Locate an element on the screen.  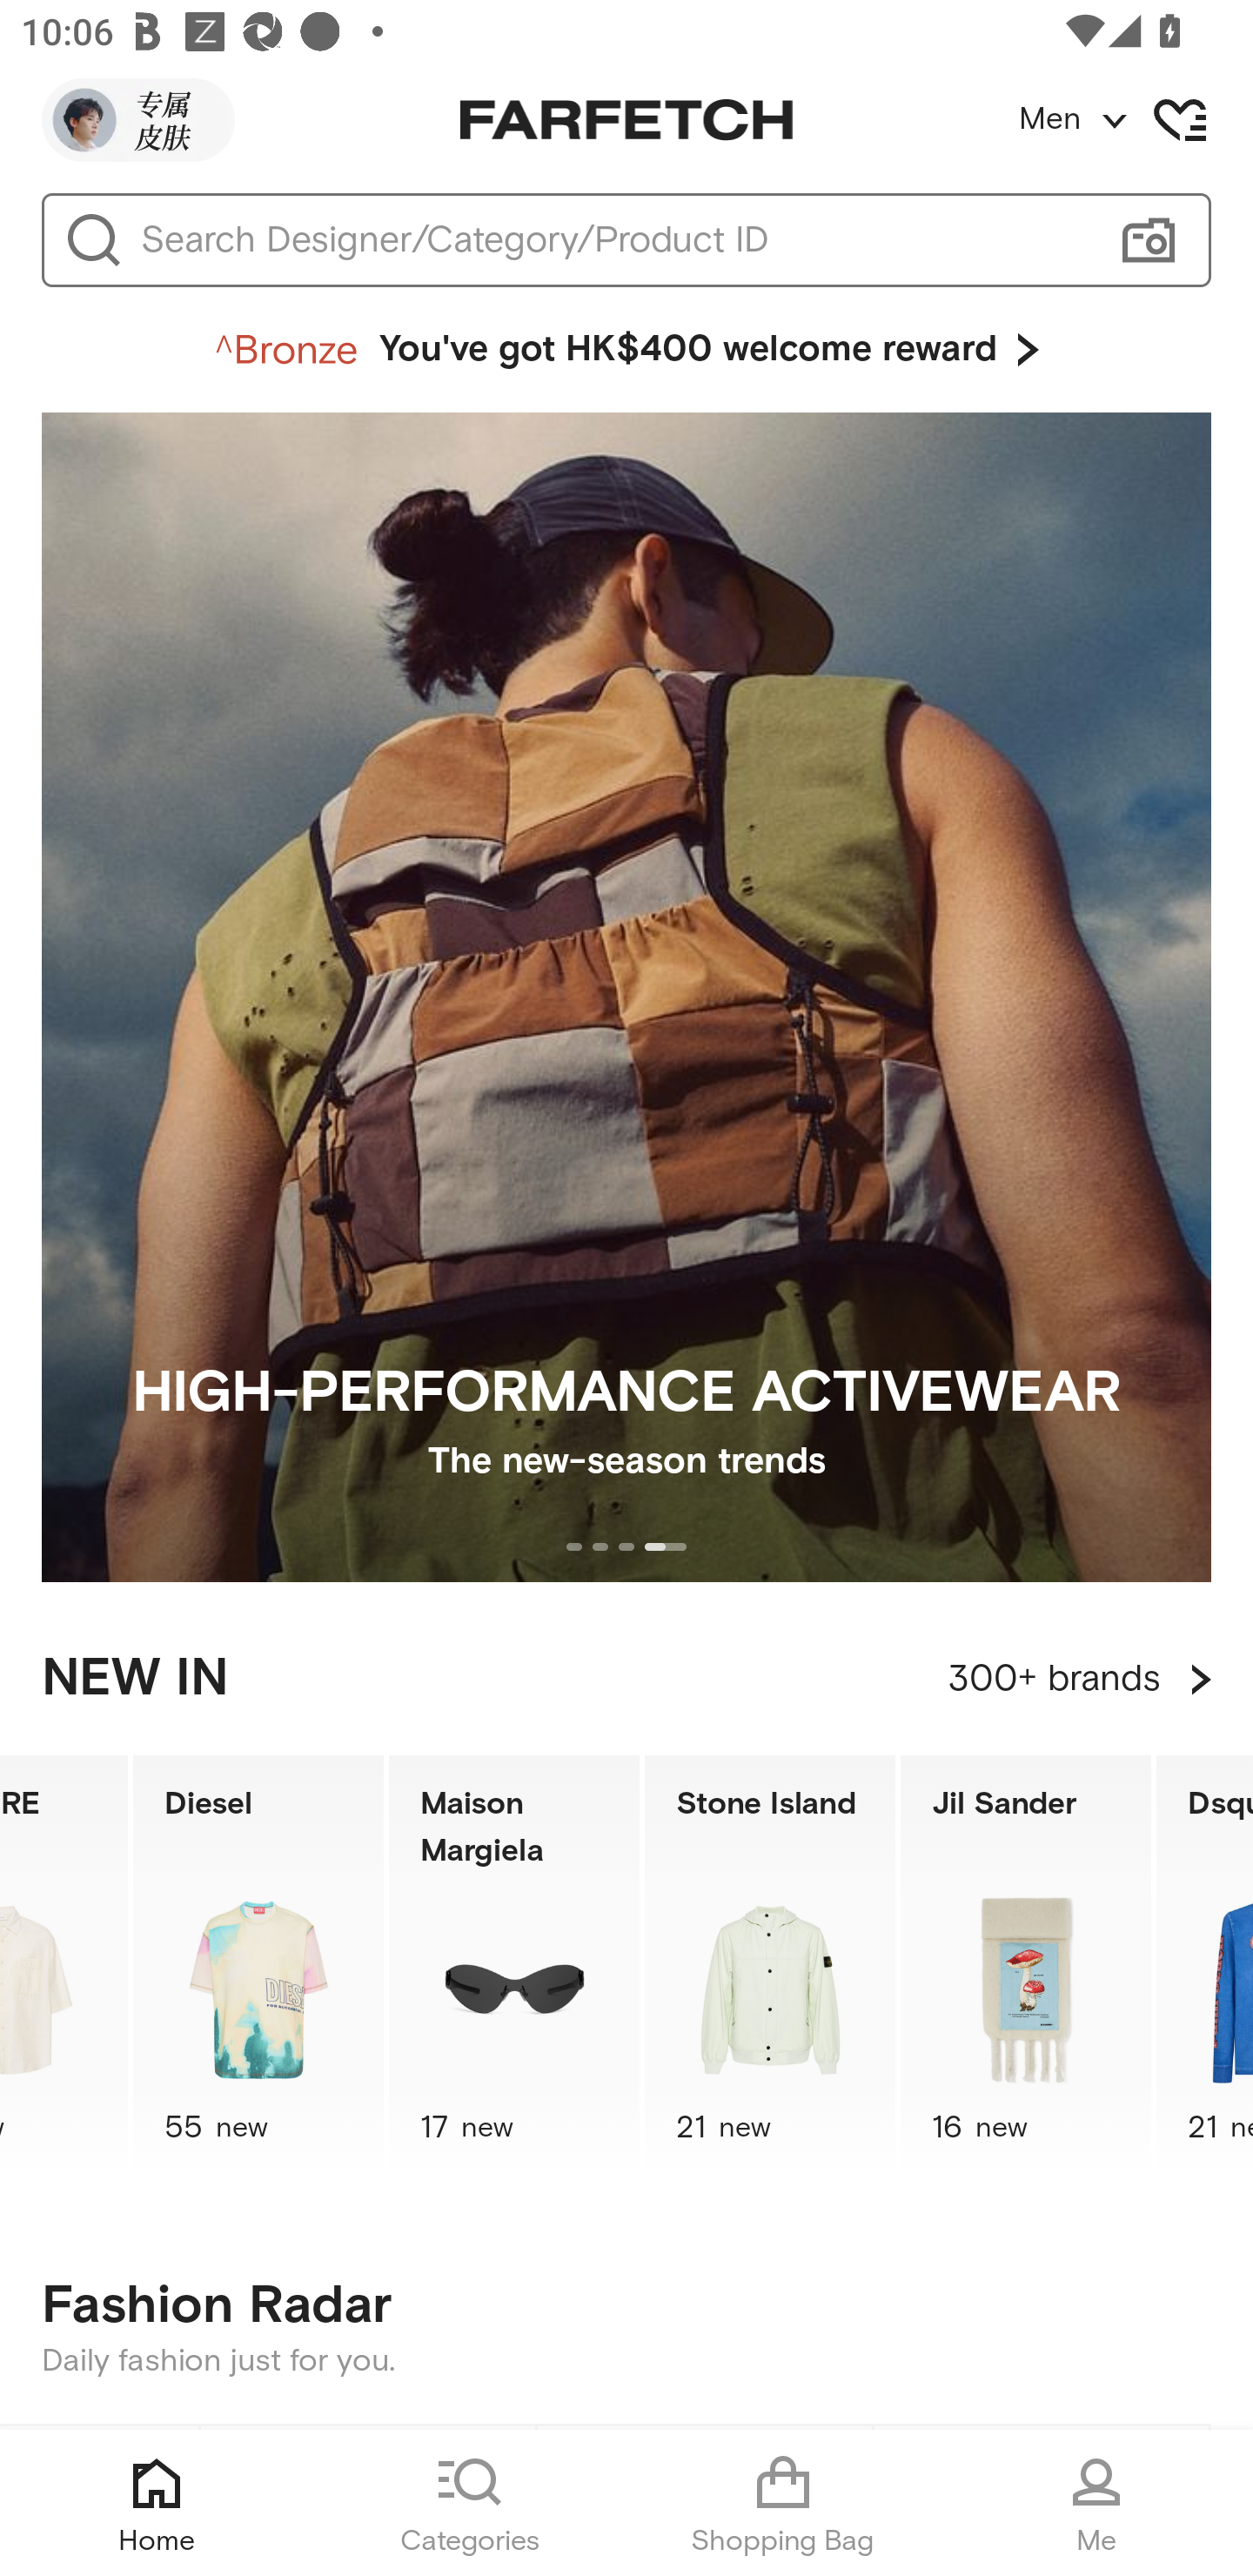
Shopping Bag is located at coordinates (783, 2503).